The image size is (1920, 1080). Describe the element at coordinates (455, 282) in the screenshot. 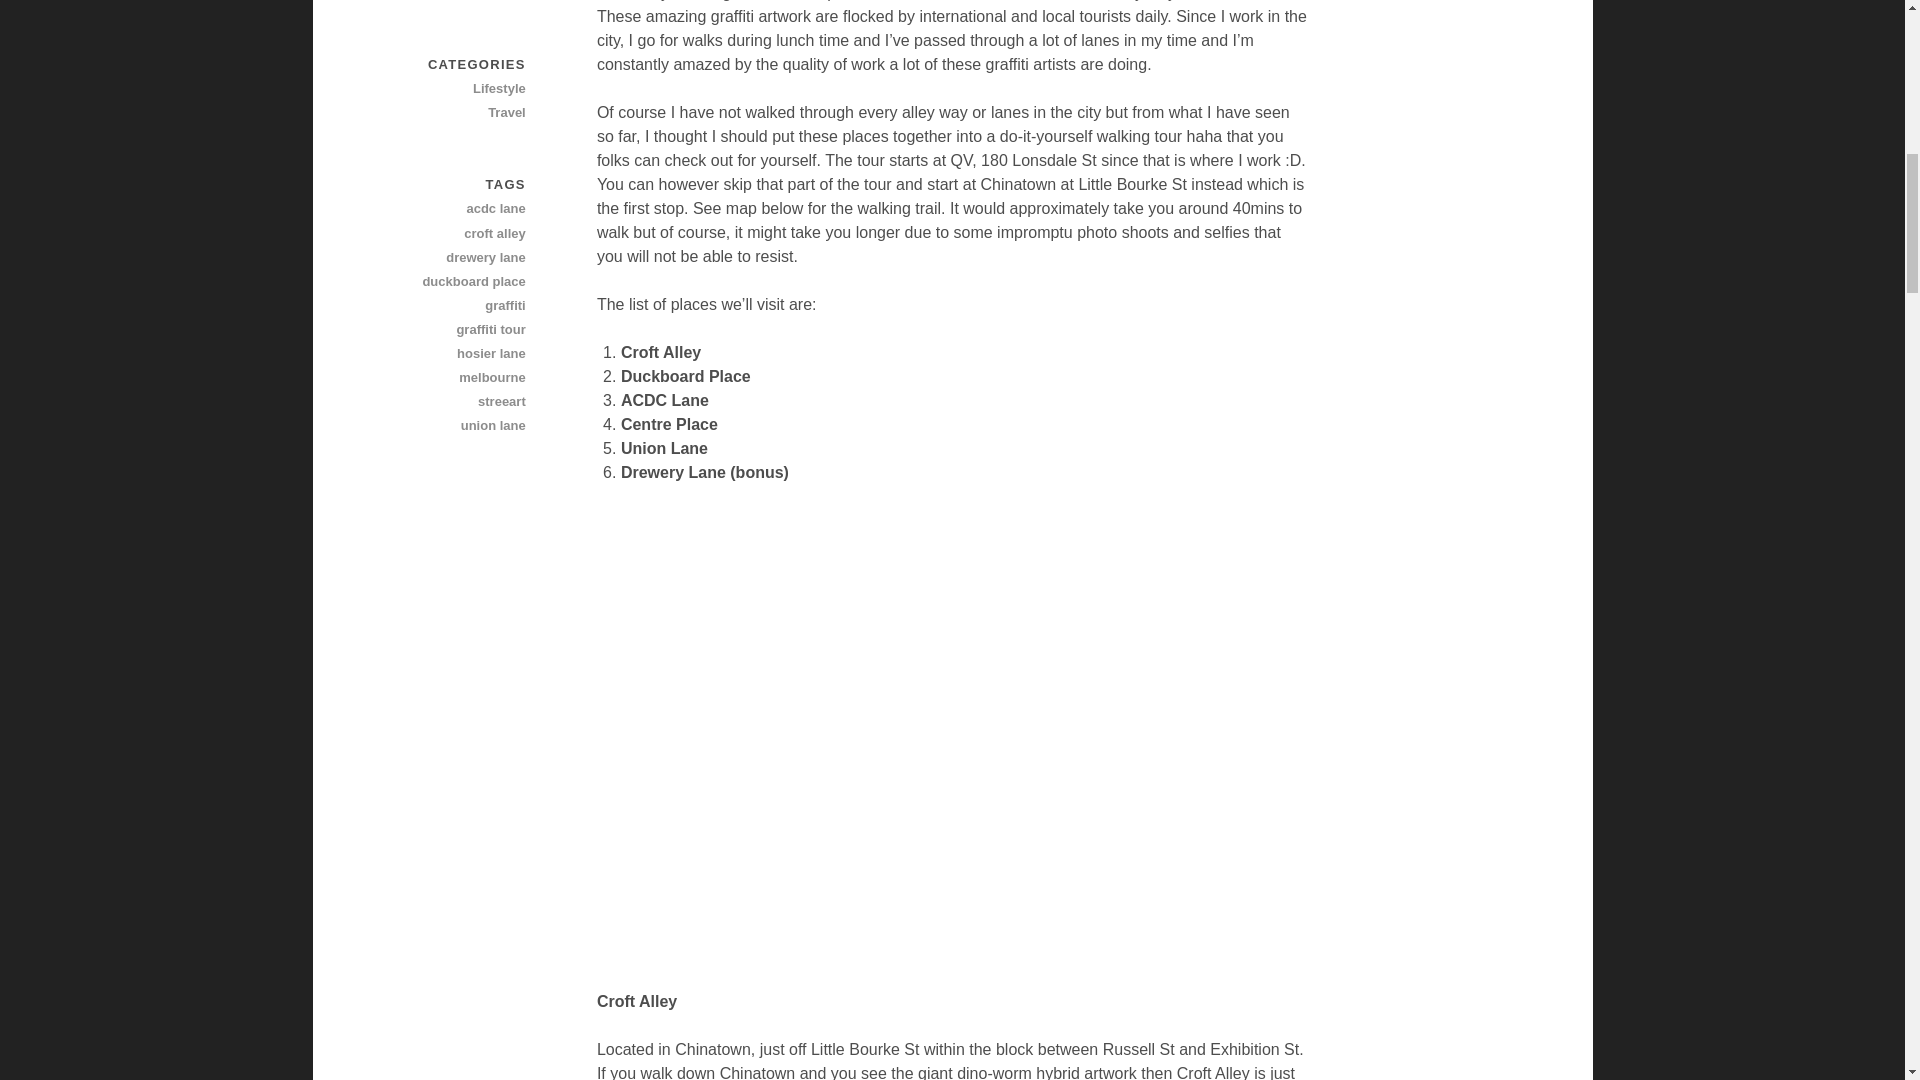

I see `View all posts tagged duckboard place` at that location.